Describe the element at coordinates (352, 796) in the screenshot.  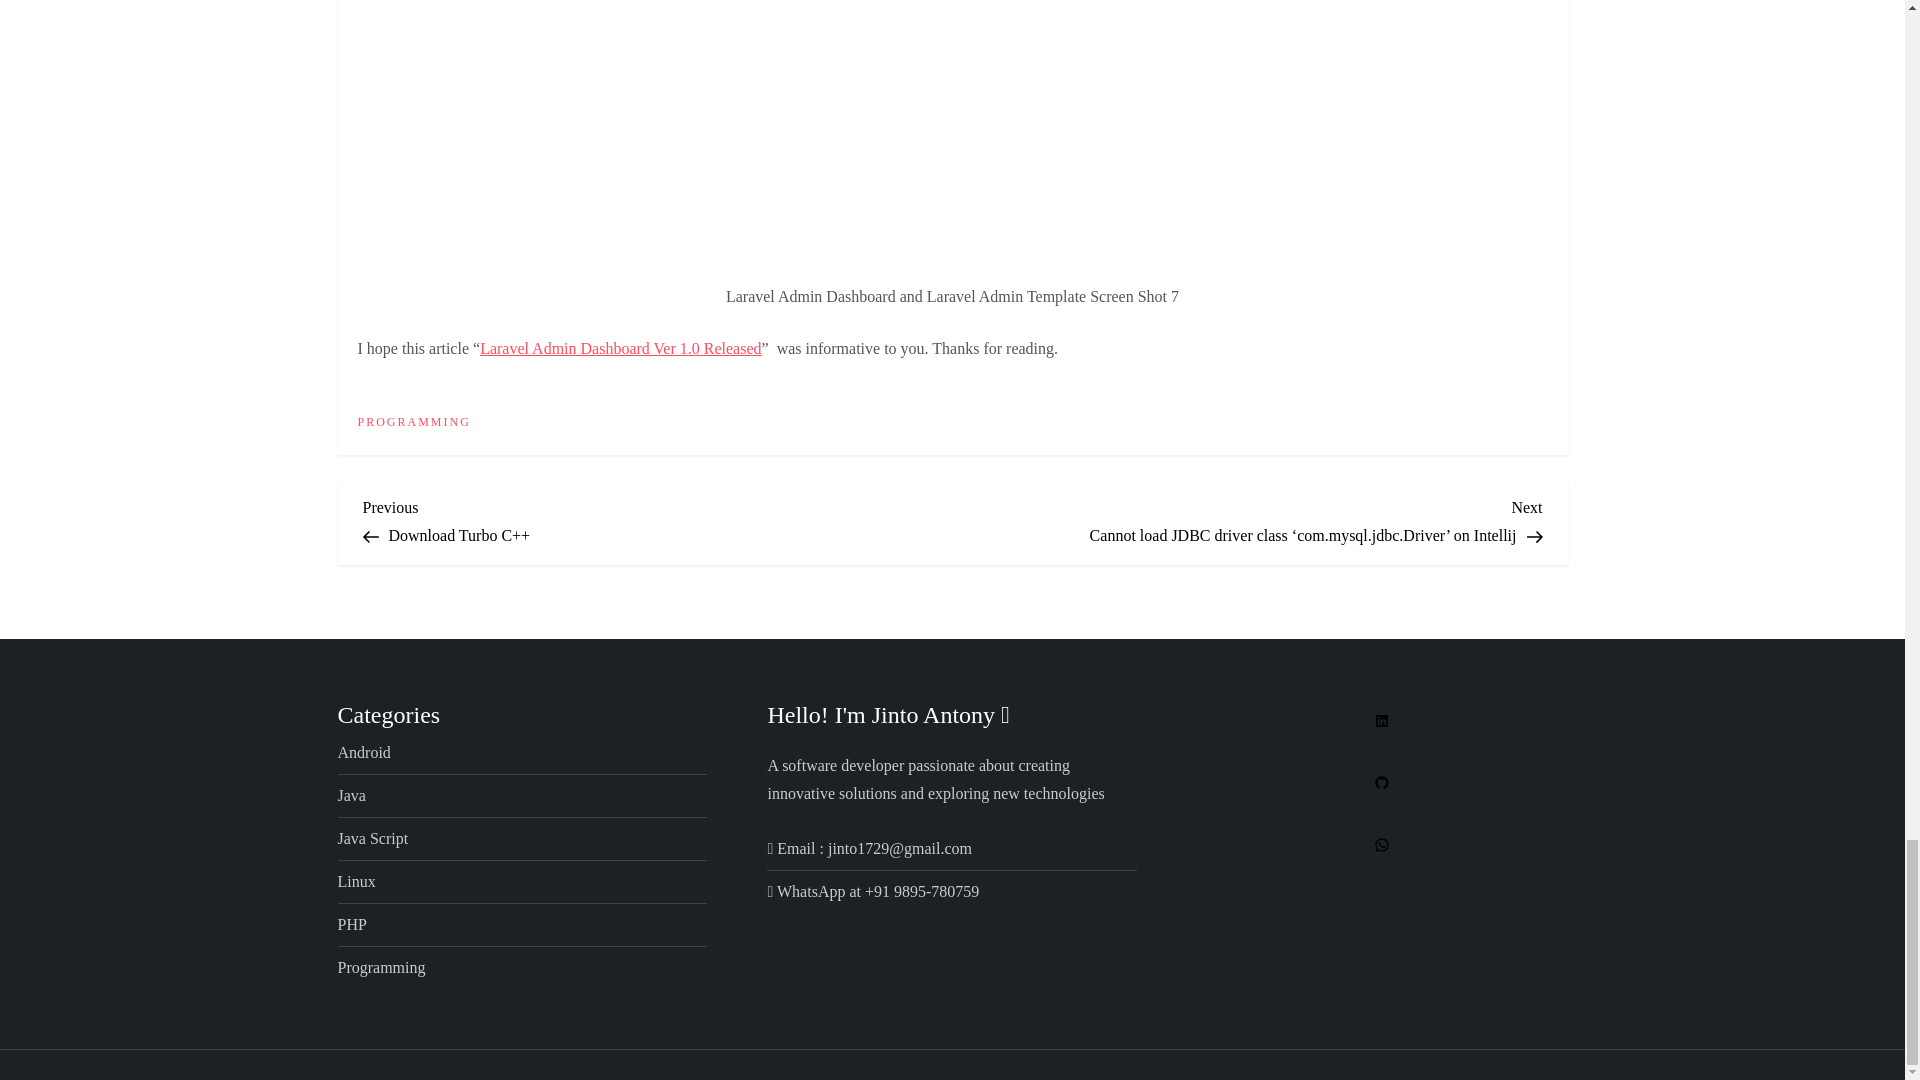
I see `Java` at that location.